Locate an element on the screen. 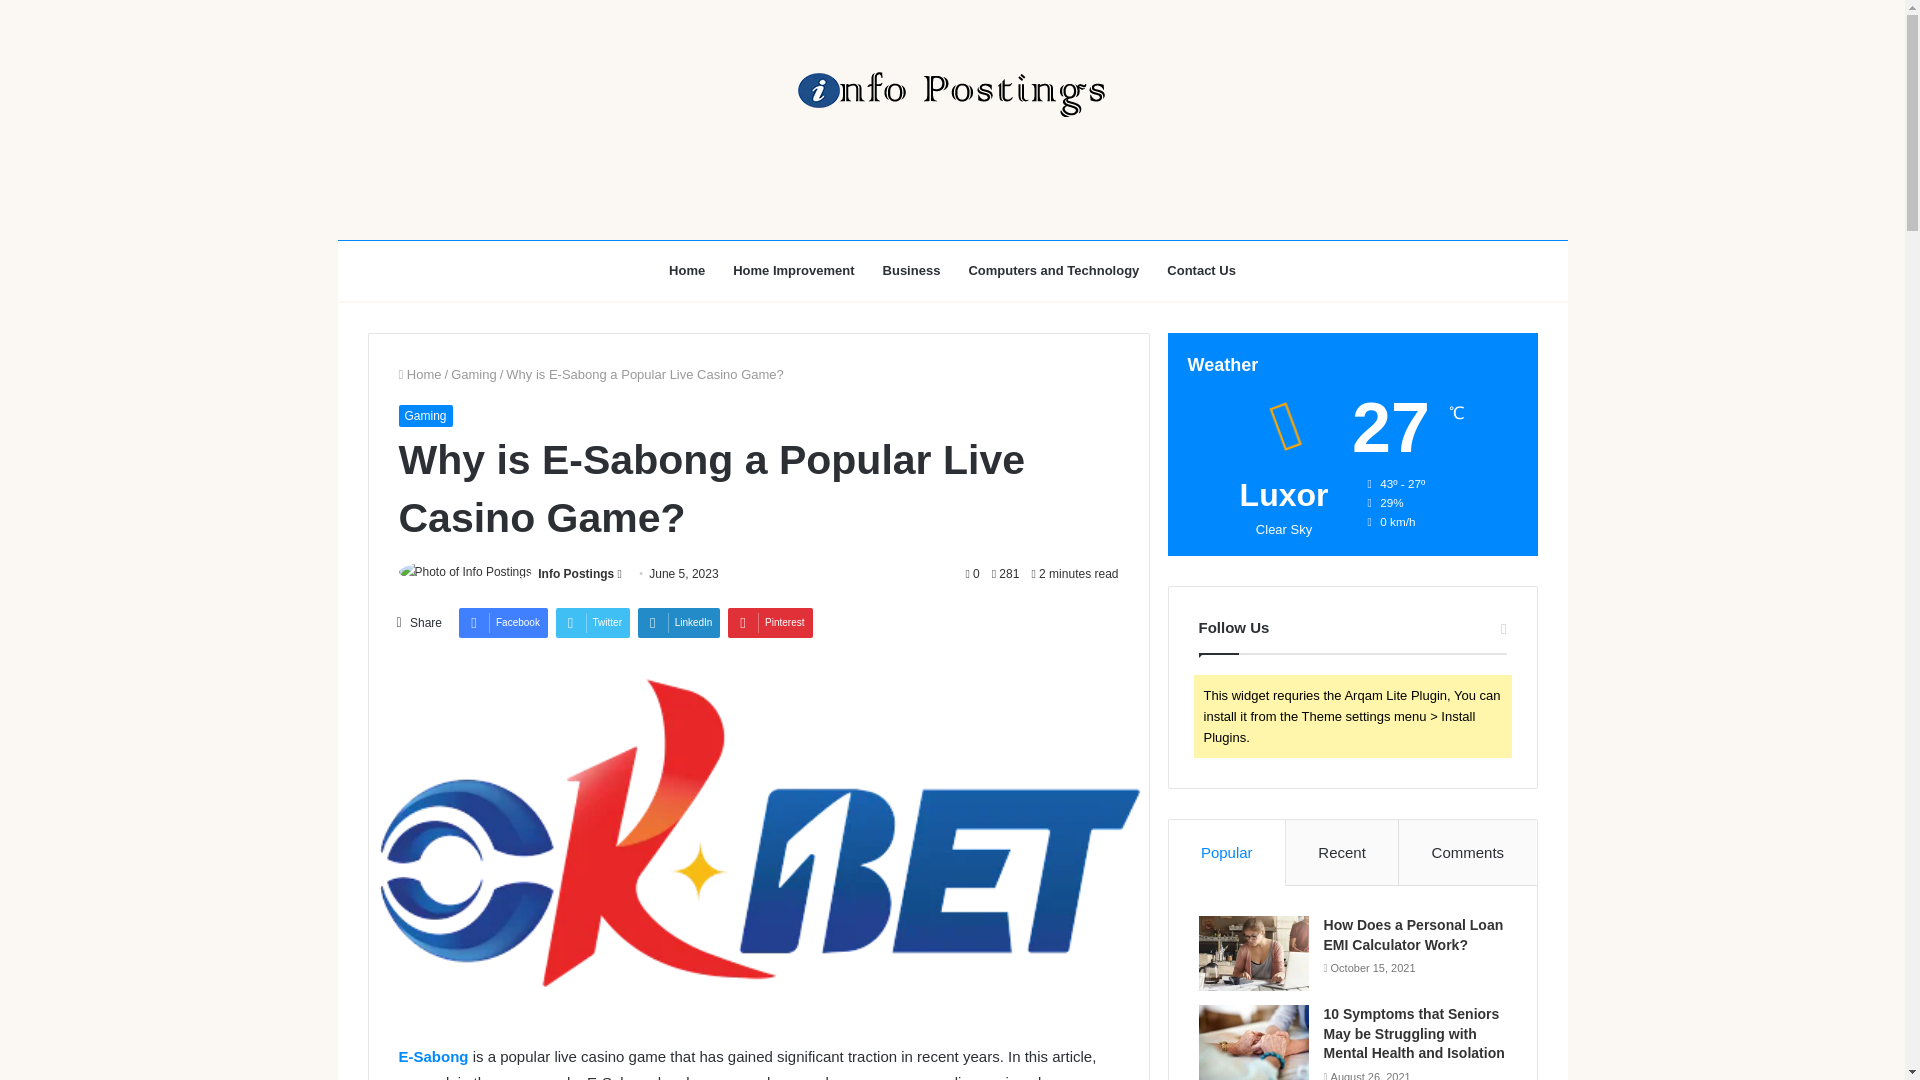  Contact Us is located at coordinates (1201, 270).